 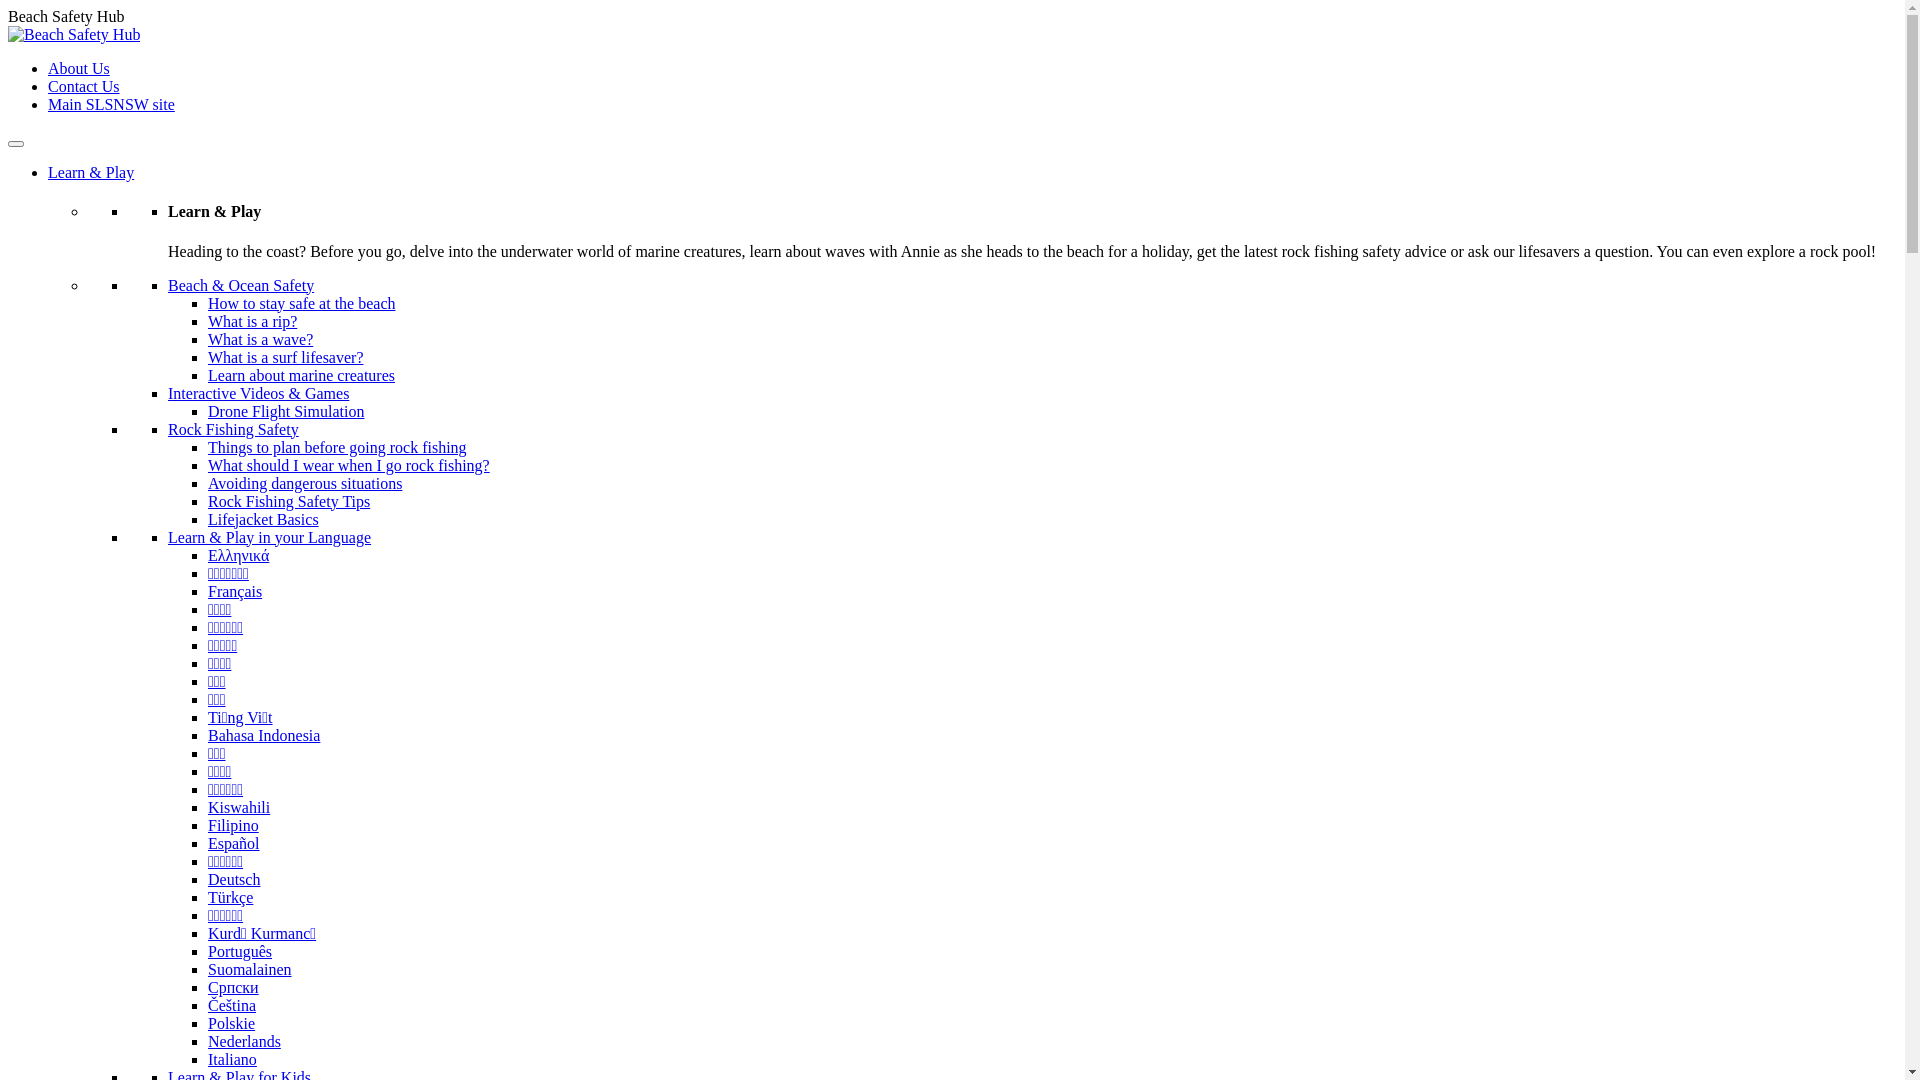 What do you see at coordinates (234, 880) in the screenshot?
I see `Deutsch` at bounding box center [234, 880].